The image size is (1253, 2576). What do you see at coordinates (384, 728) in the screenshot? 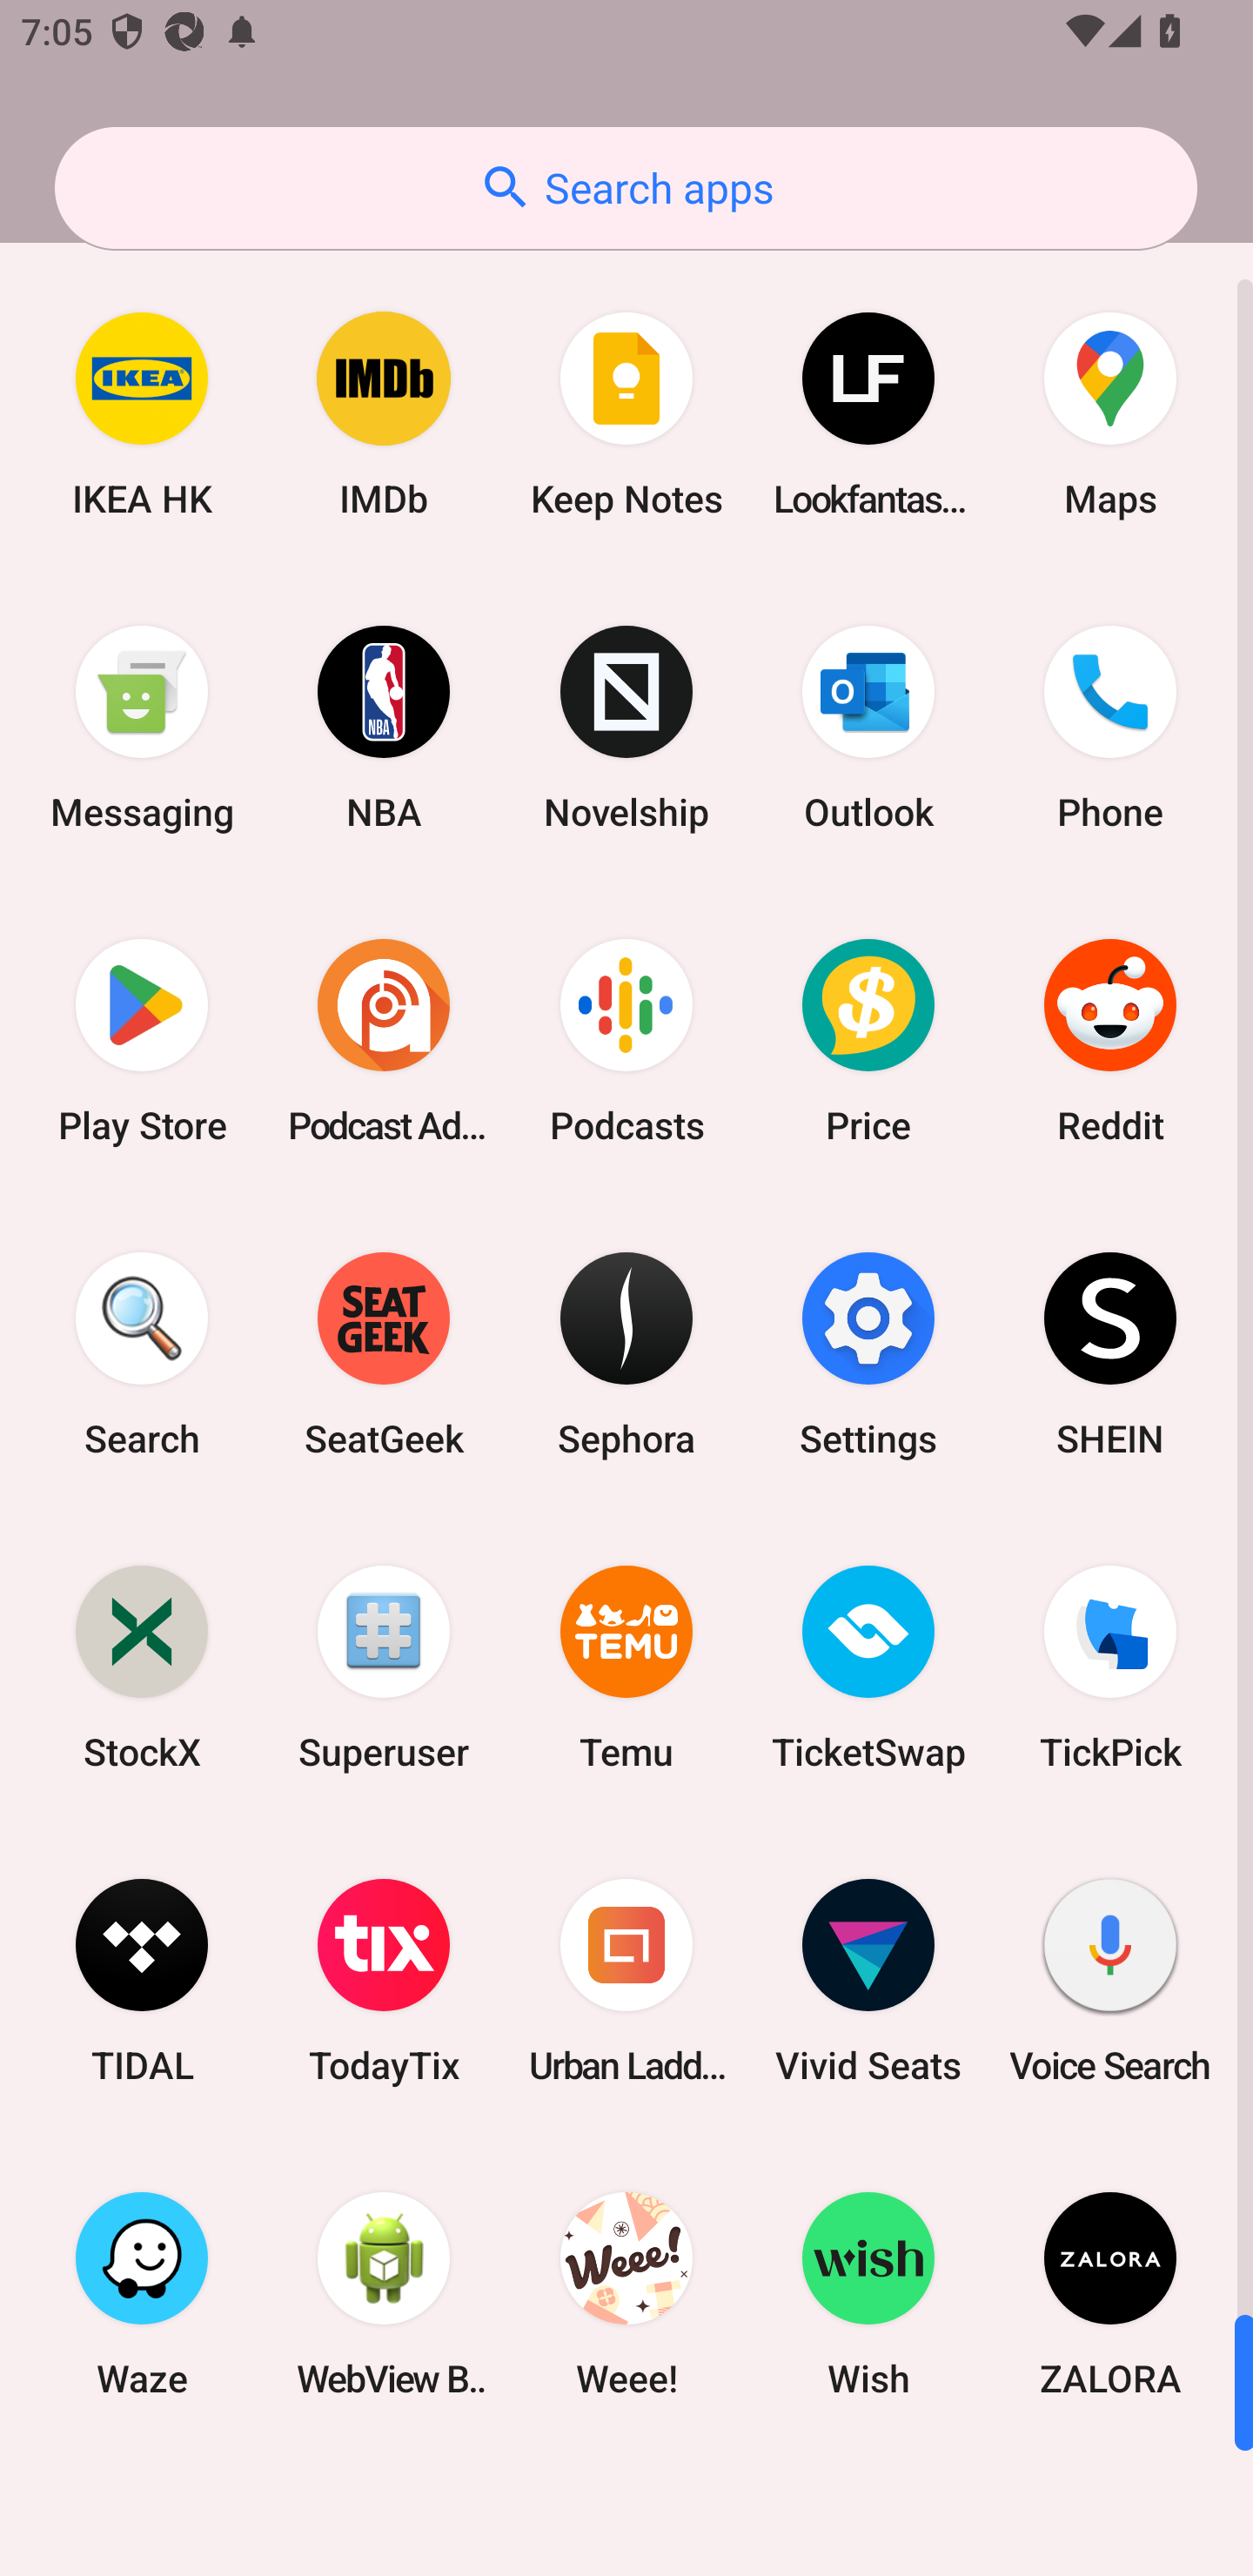
I see `NBA` at bounding box center [384, 728].